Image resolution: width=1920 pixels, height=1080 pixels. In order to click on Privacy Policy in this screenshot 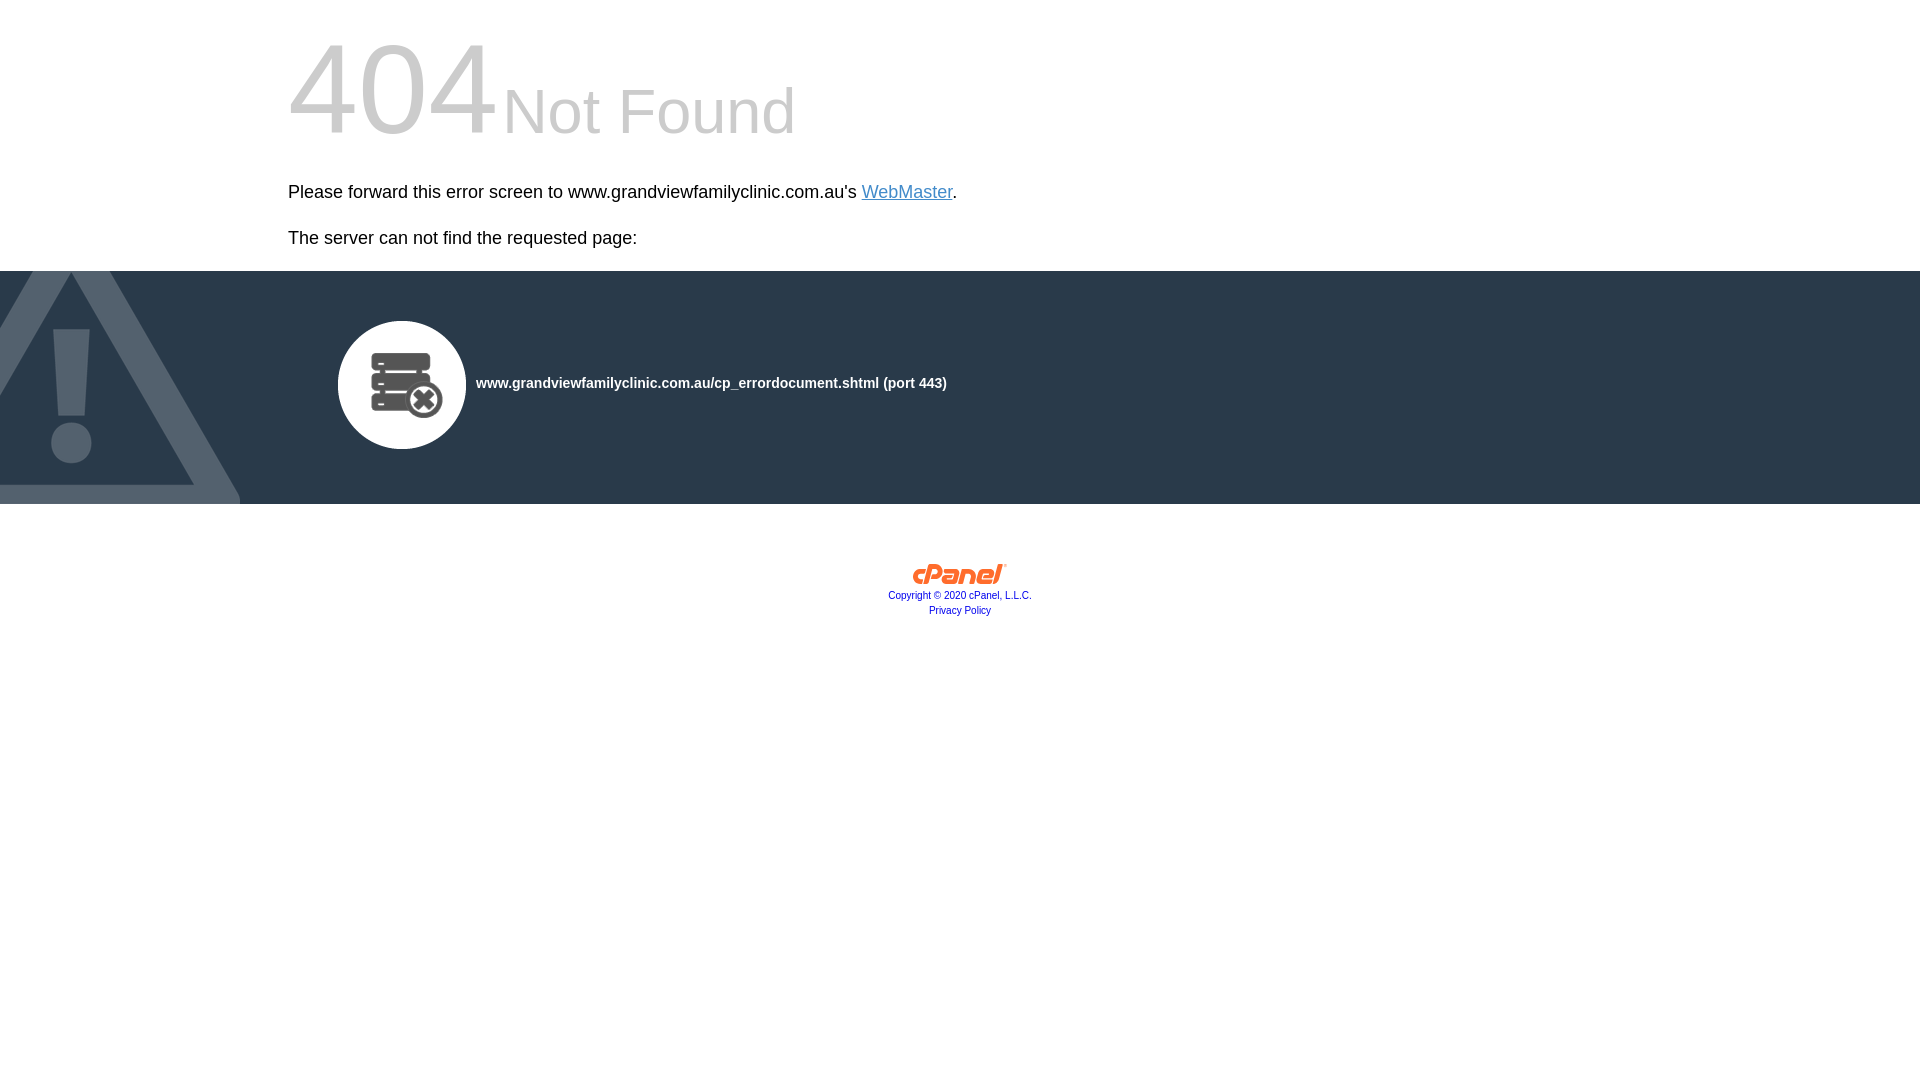, I will do `click(960, 610)`.